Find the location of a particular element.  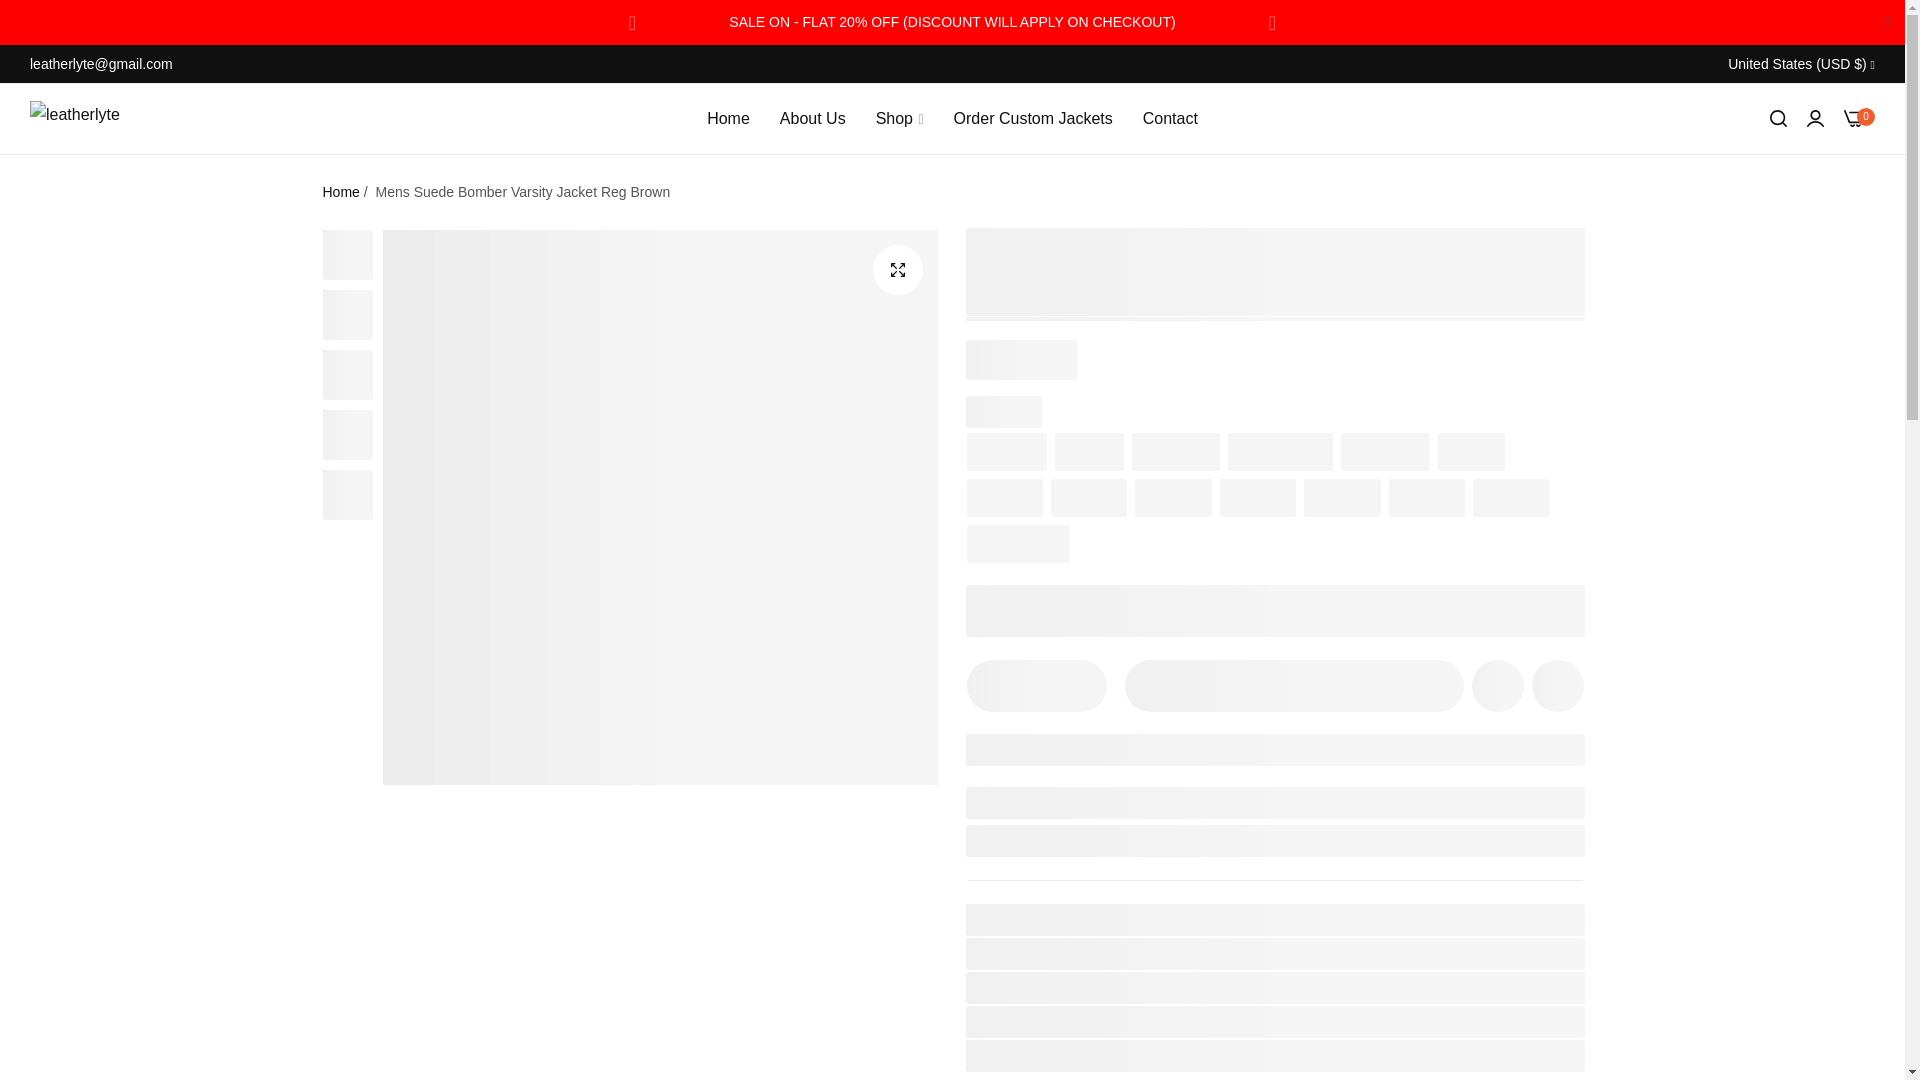

leatherlyte is located at coordinates (1091, 986).